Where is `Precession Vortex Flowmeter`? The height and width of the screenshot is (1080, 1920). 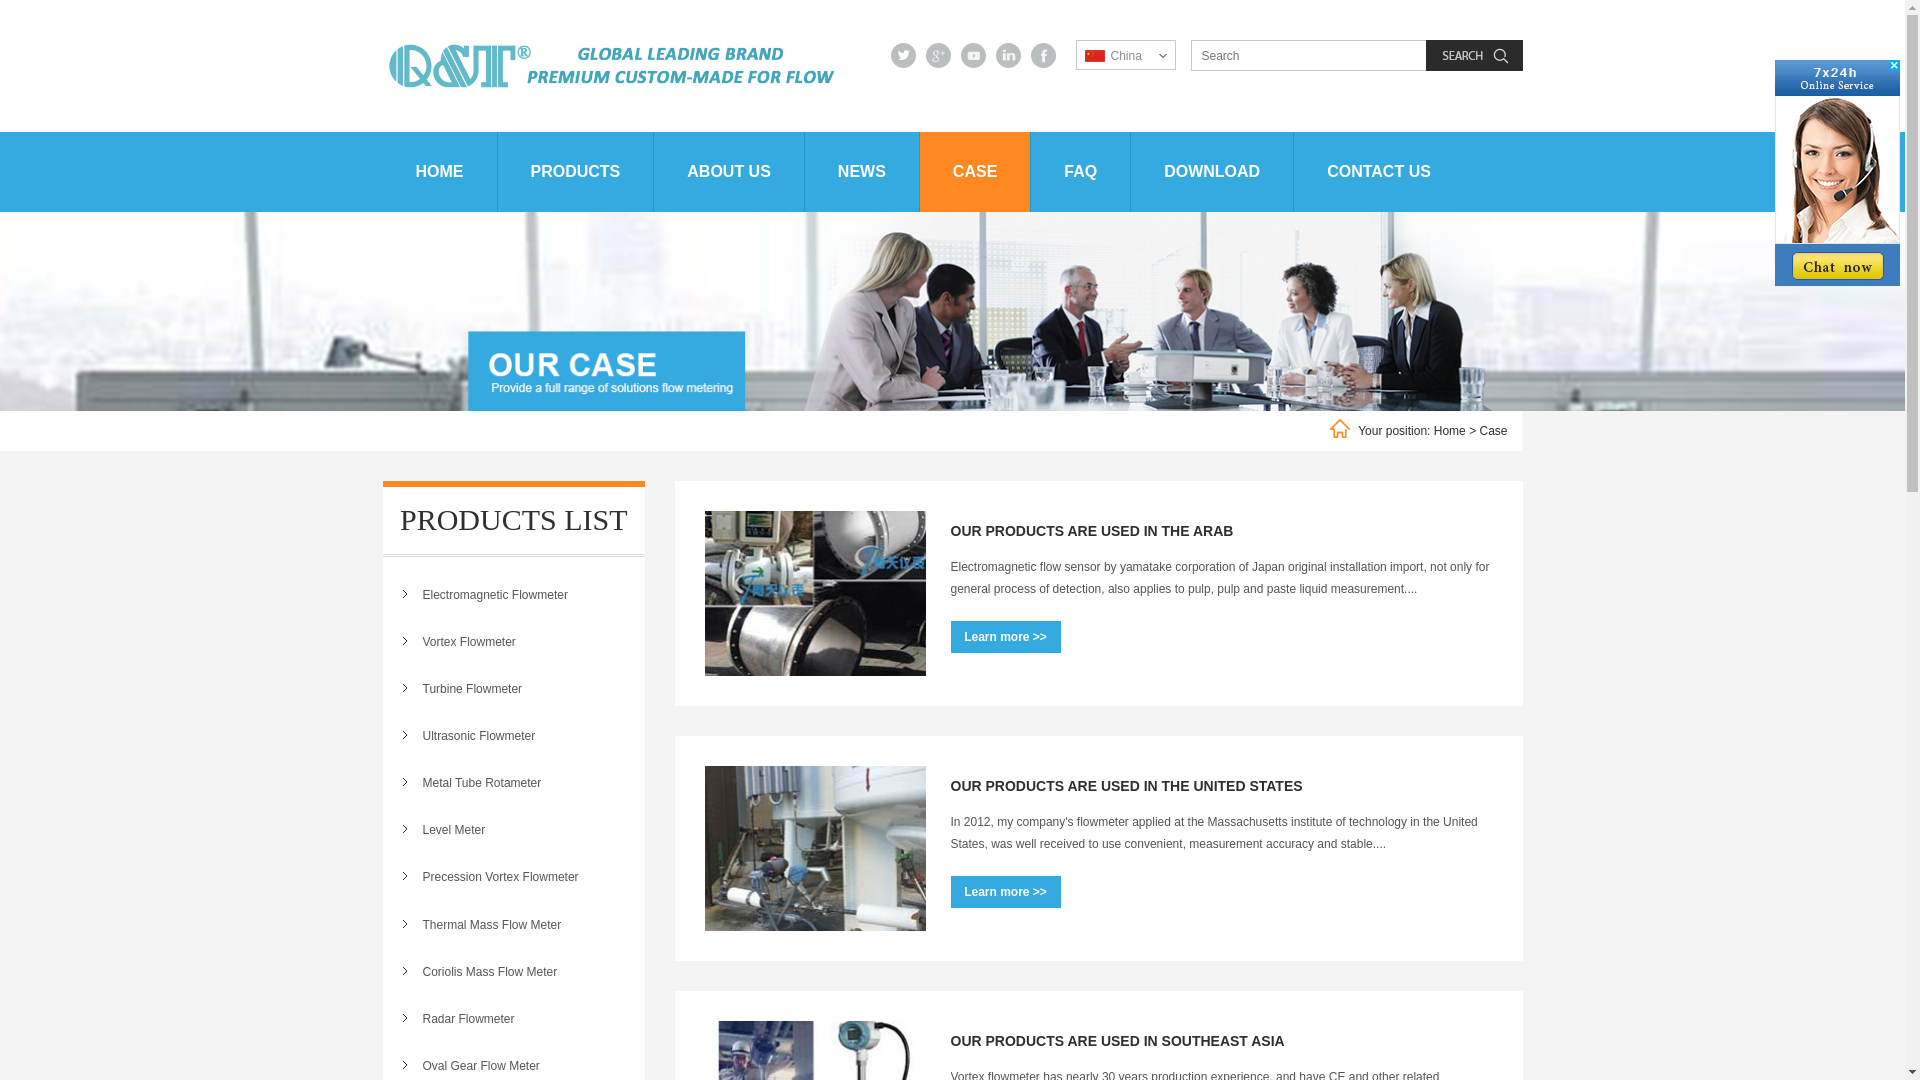 Precession Vortex Flowmeter is located at coordinates (514, 878).